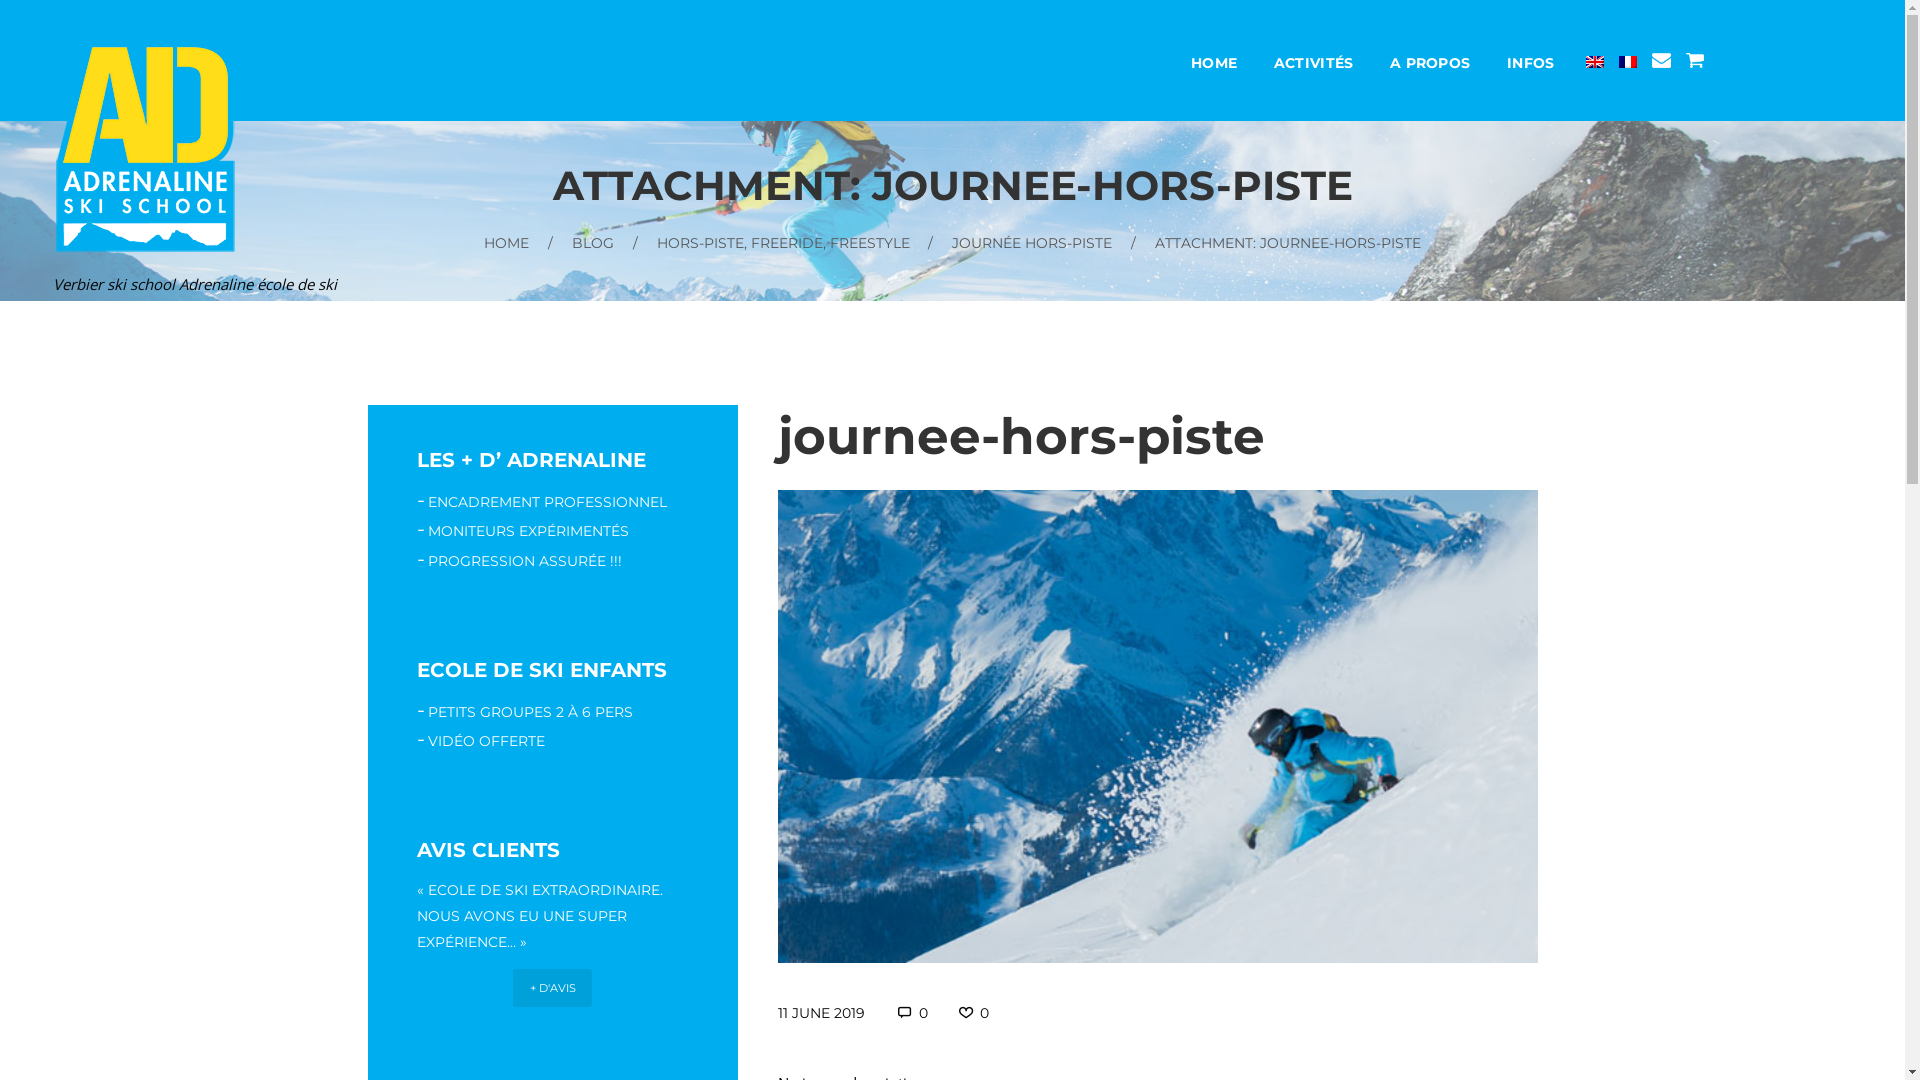 The width and height of the screenshot is (1920, 1080). What do you see at coordinates (1595, 62) in the screenshot?
I see `English` at bounding box center [1595, 62].